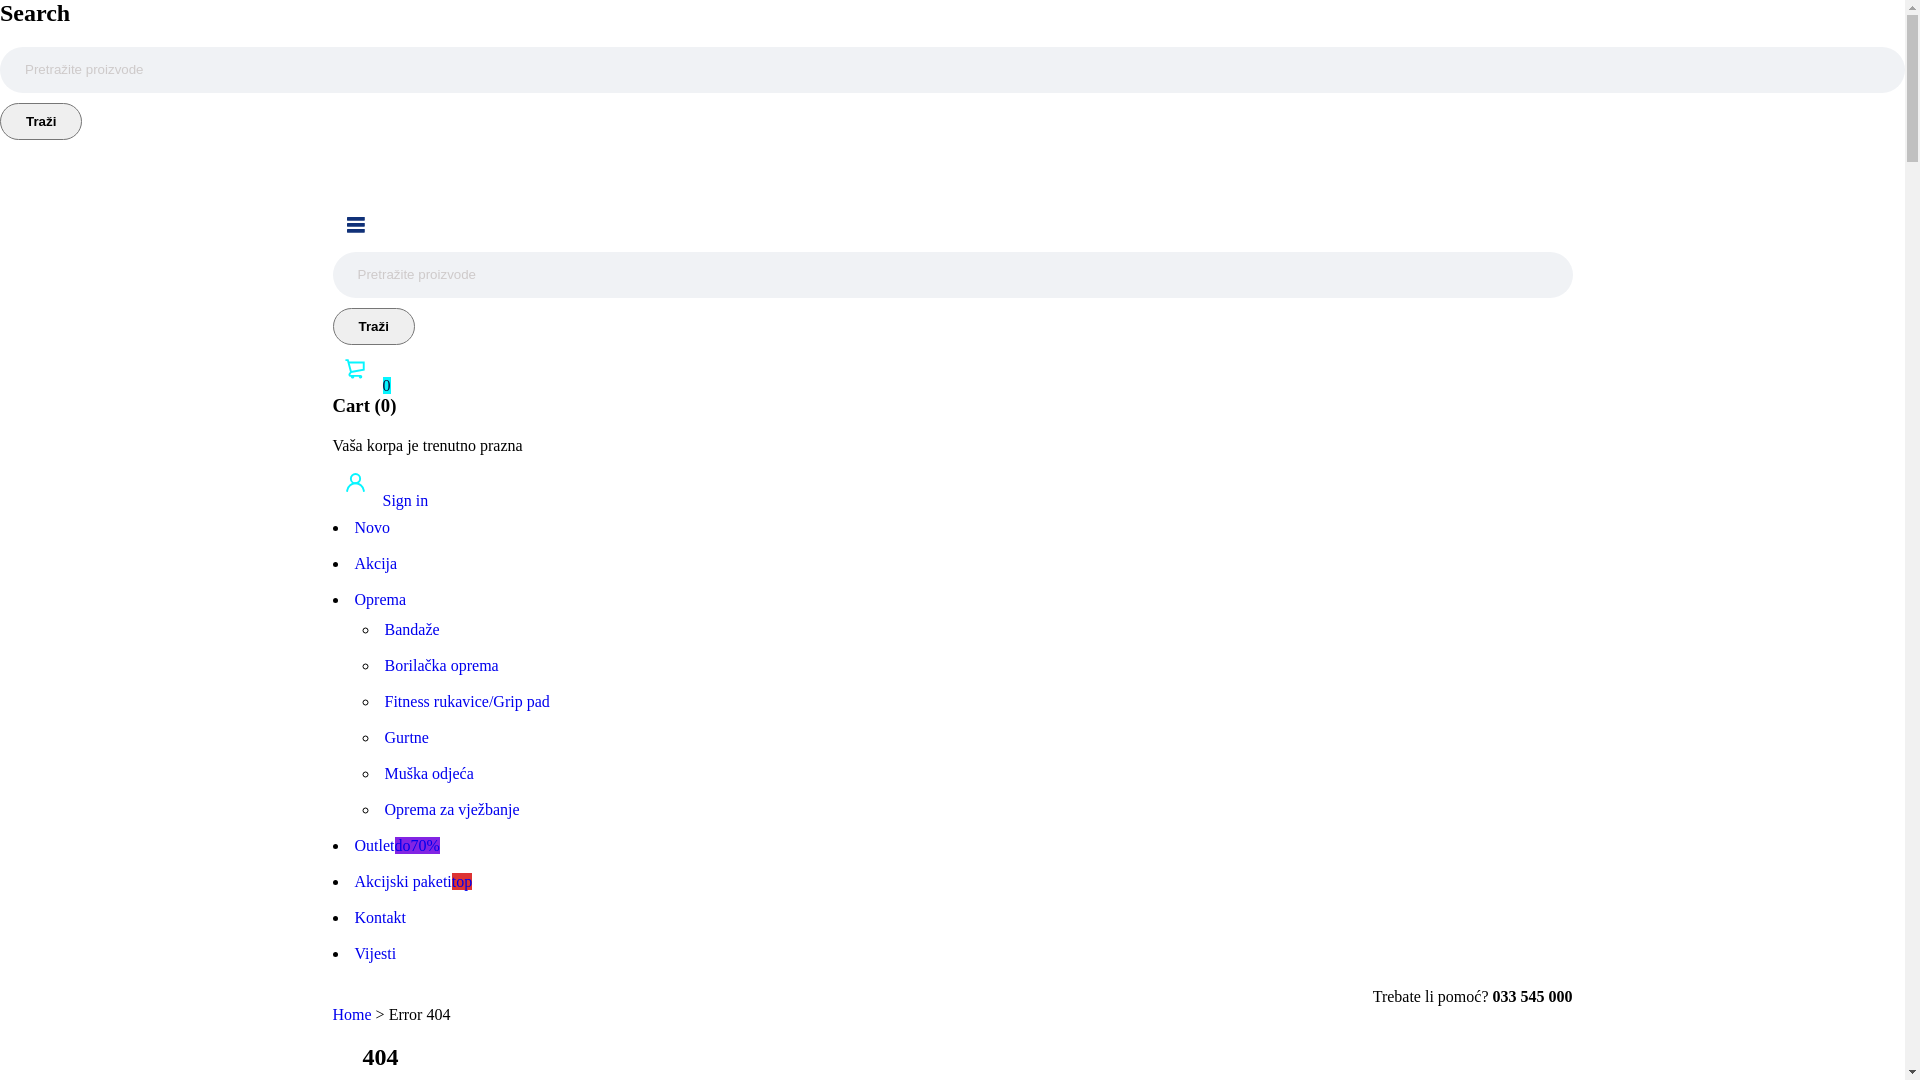  What do you see at coordinates (375, 954) in the screenshot?
I see `Vijesti` at bounding box center [375, 954].